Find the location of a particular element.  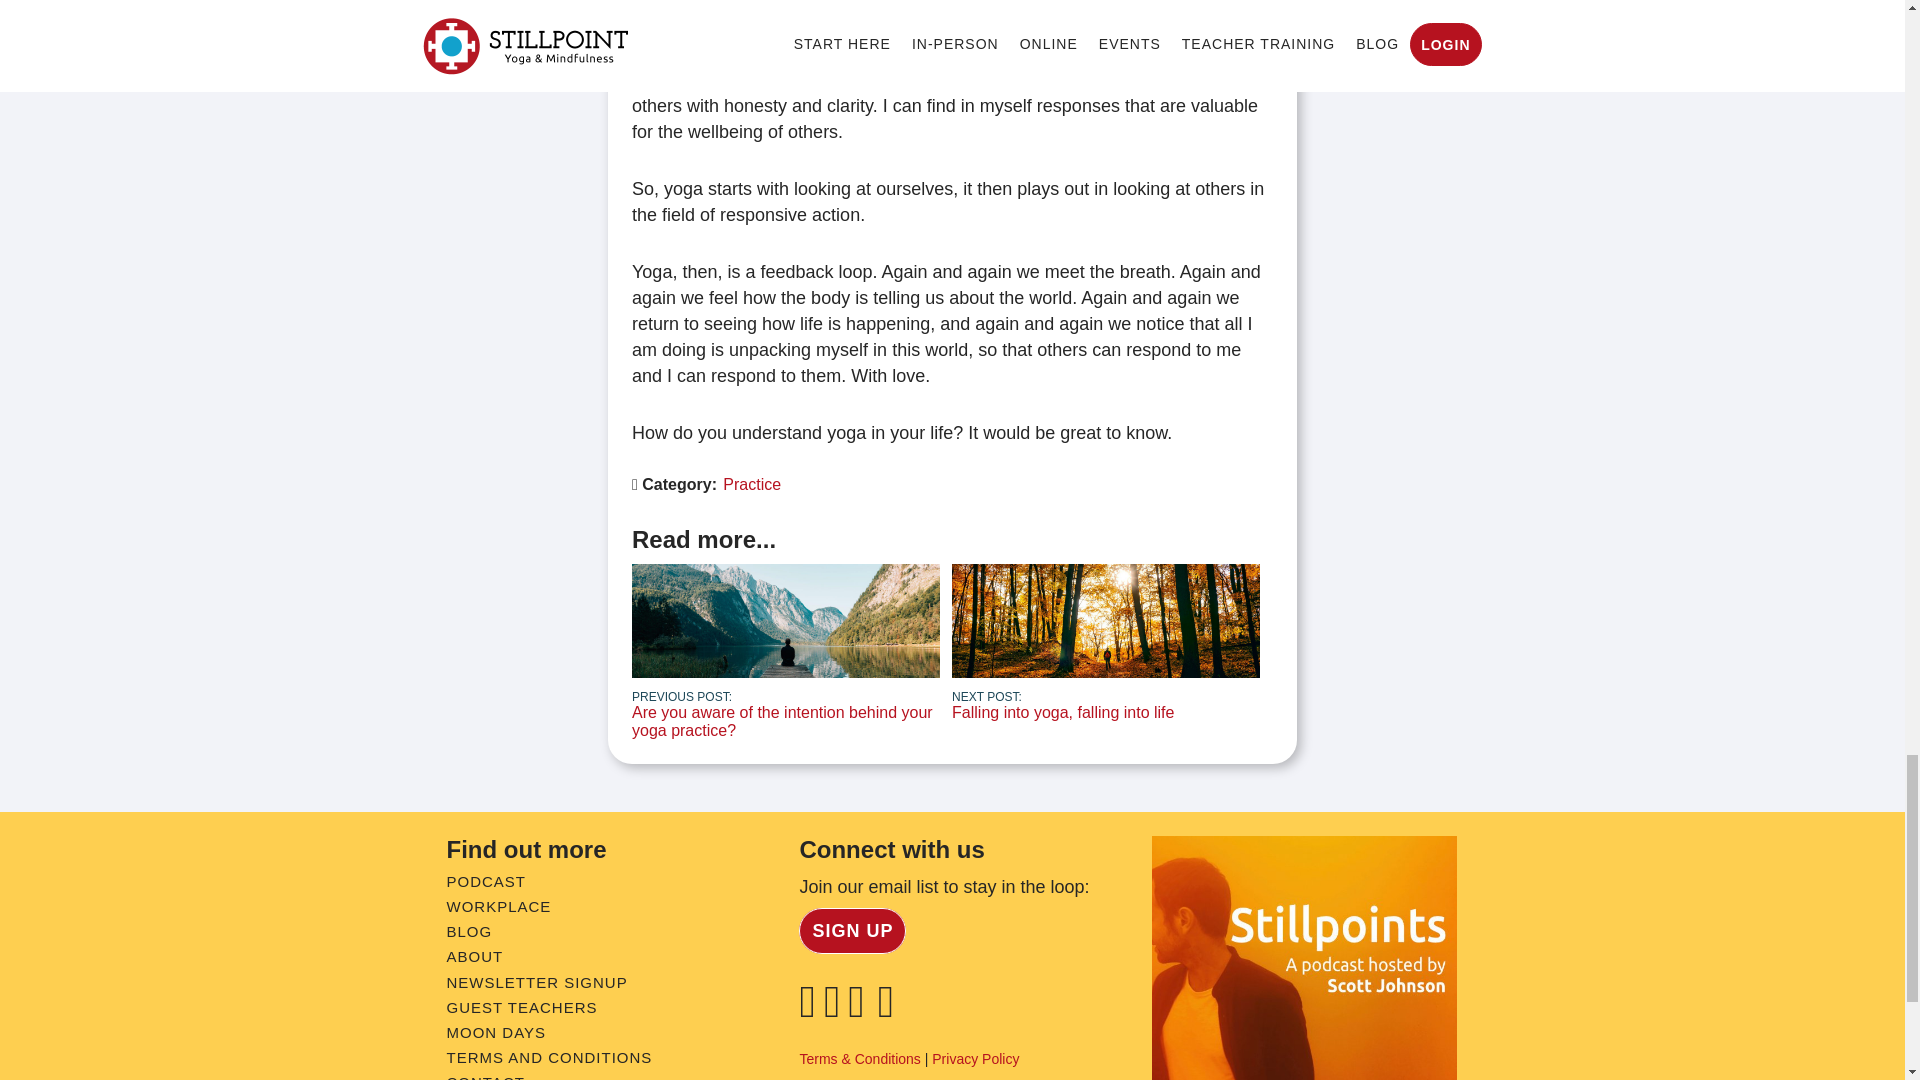

WORKPLACE is located at coordinates (498, 906).